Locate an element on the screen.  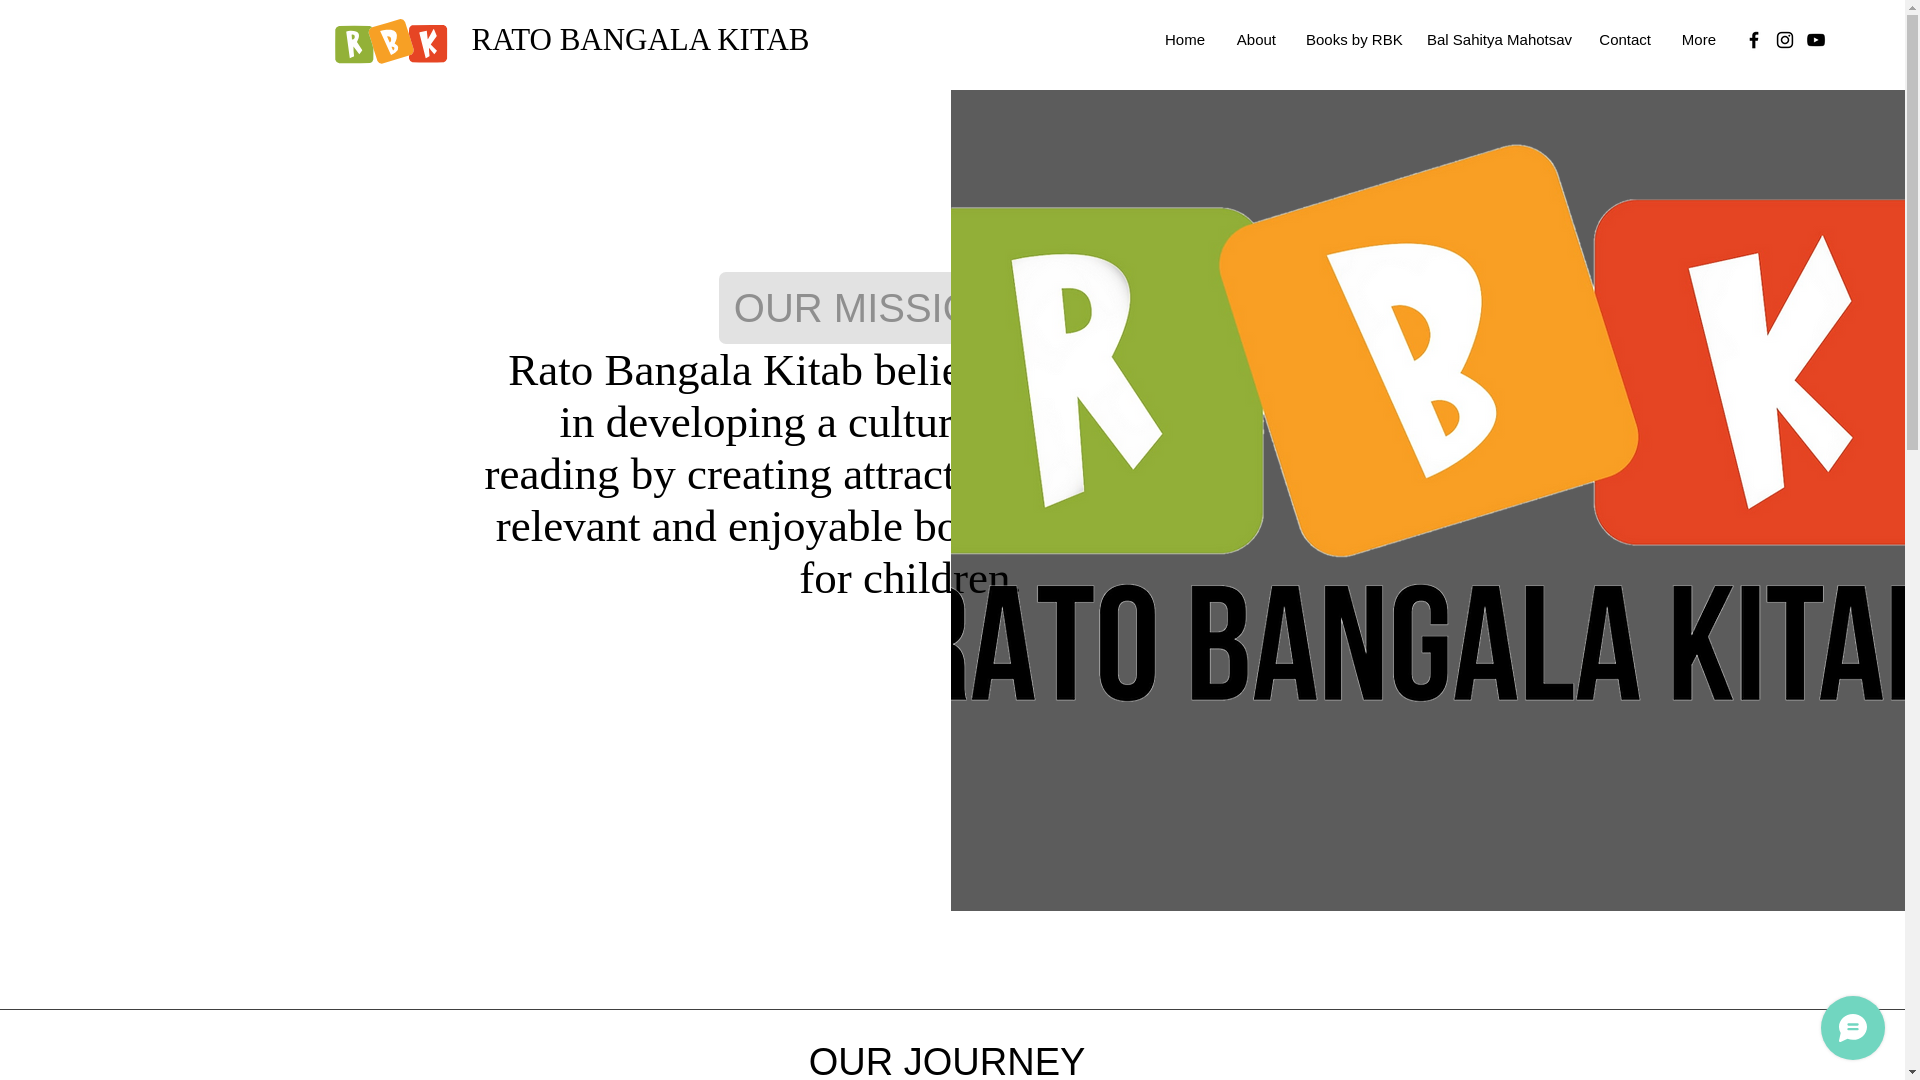
Contact is located at coordinates (1624, 39).